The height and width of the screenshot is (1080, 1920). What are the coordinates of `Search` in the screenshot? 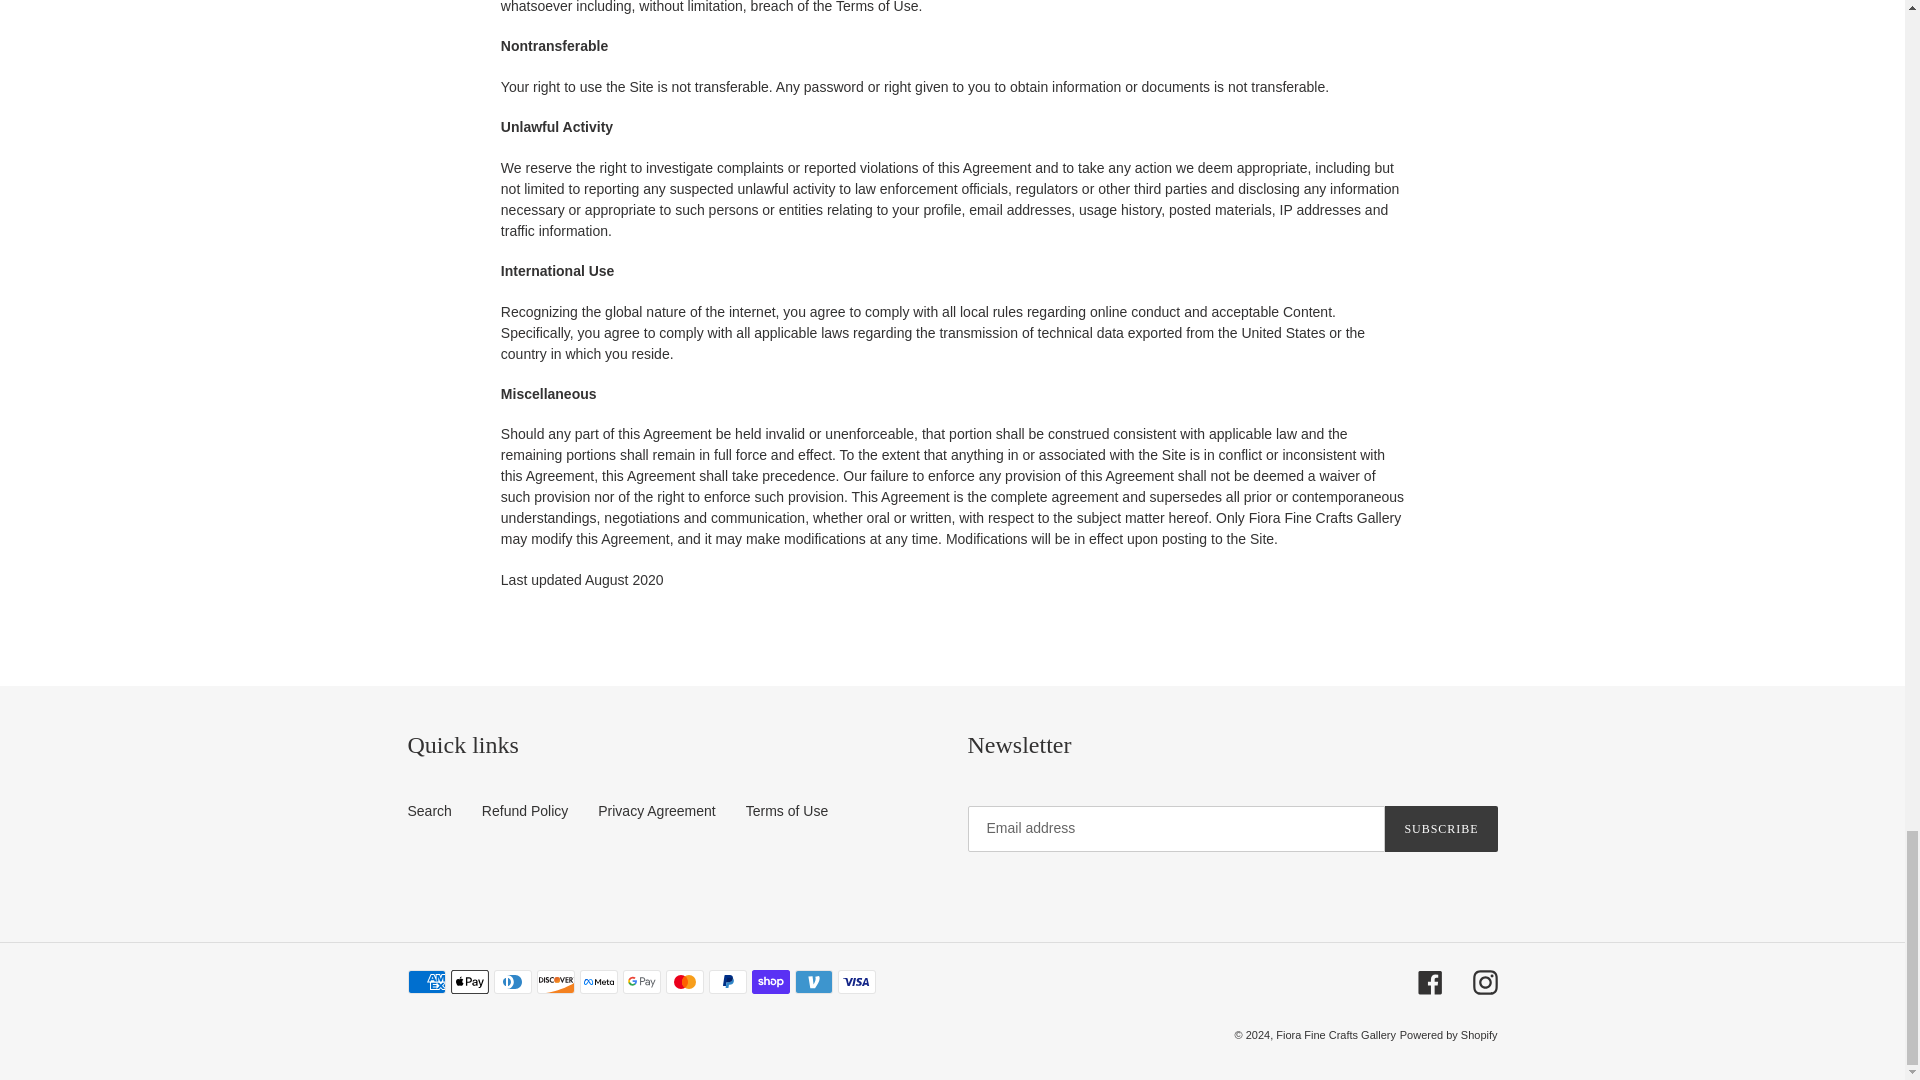 It's located at (429, 810).